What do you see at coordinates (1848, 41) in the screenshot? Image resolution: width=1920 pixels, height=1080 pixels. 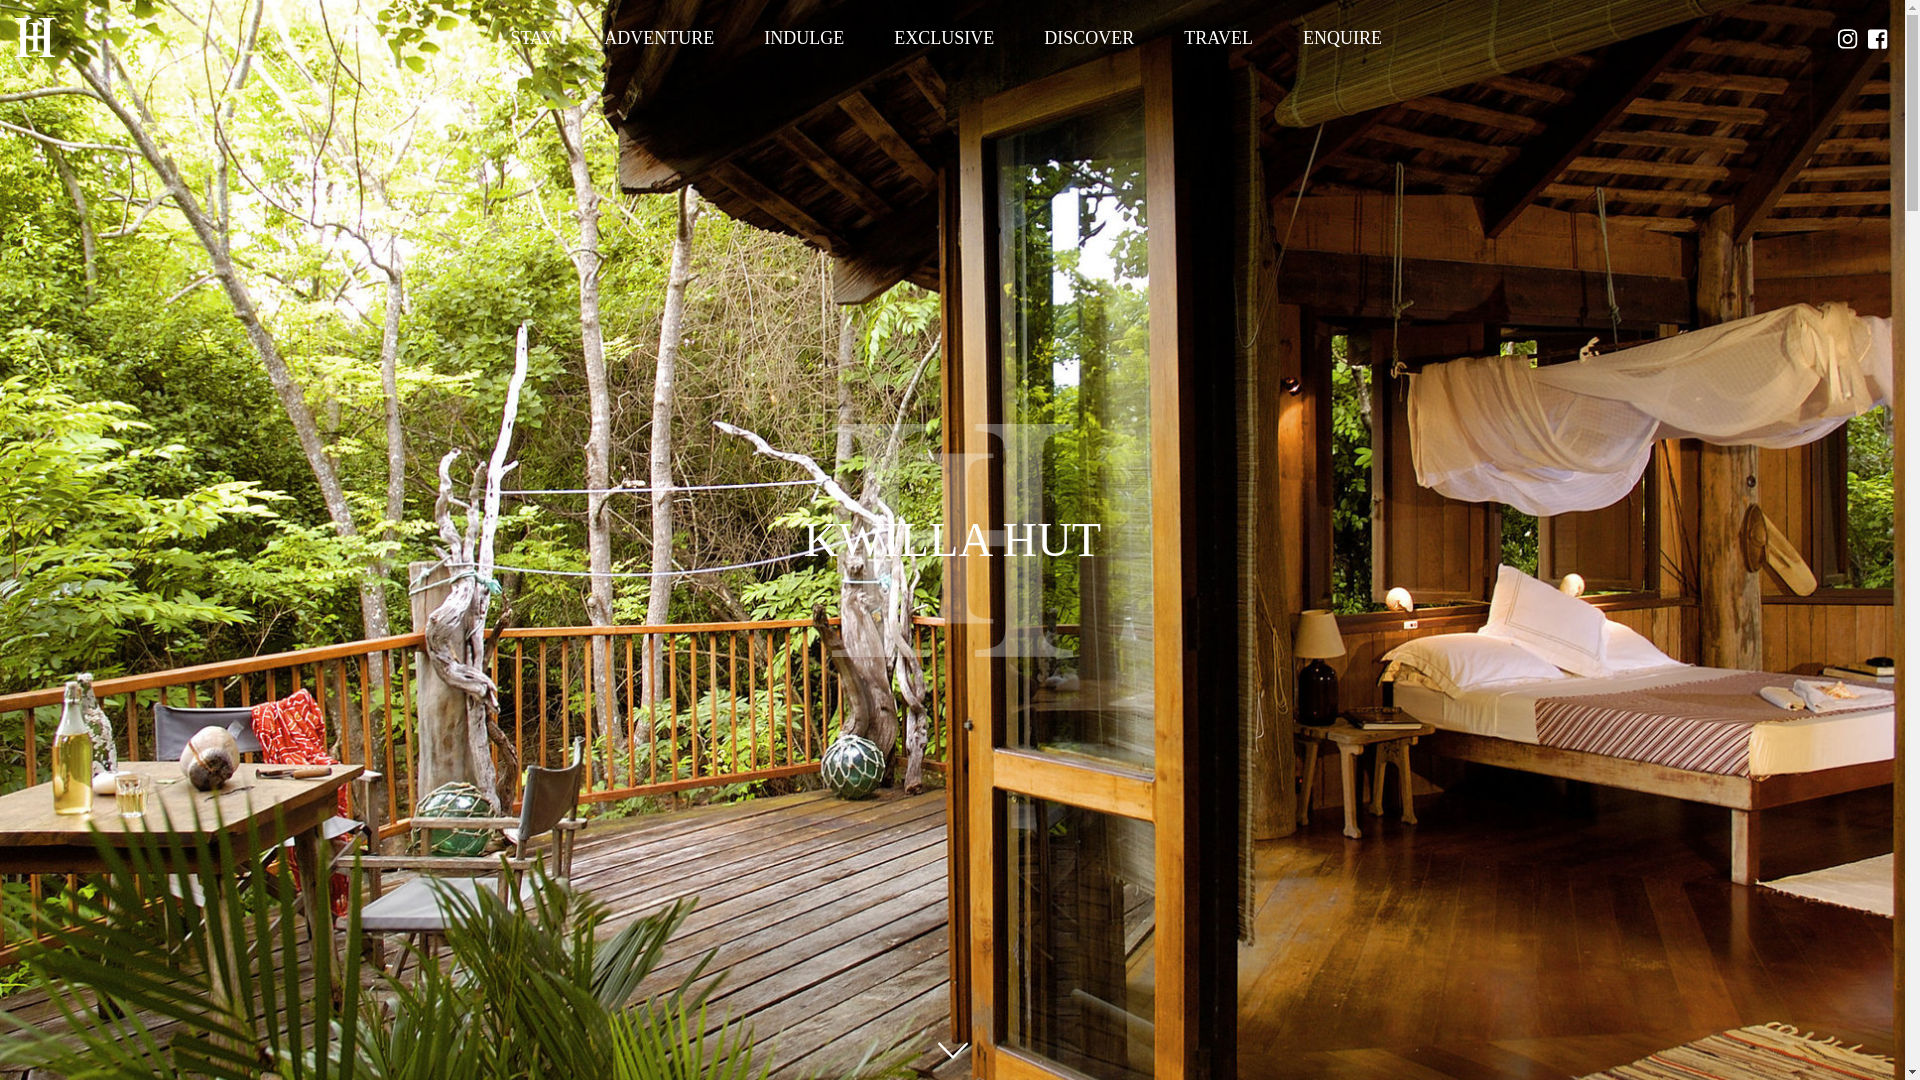 I see `Follow Haggerstone Island on Instagram` at bounding box center [1848, 41].